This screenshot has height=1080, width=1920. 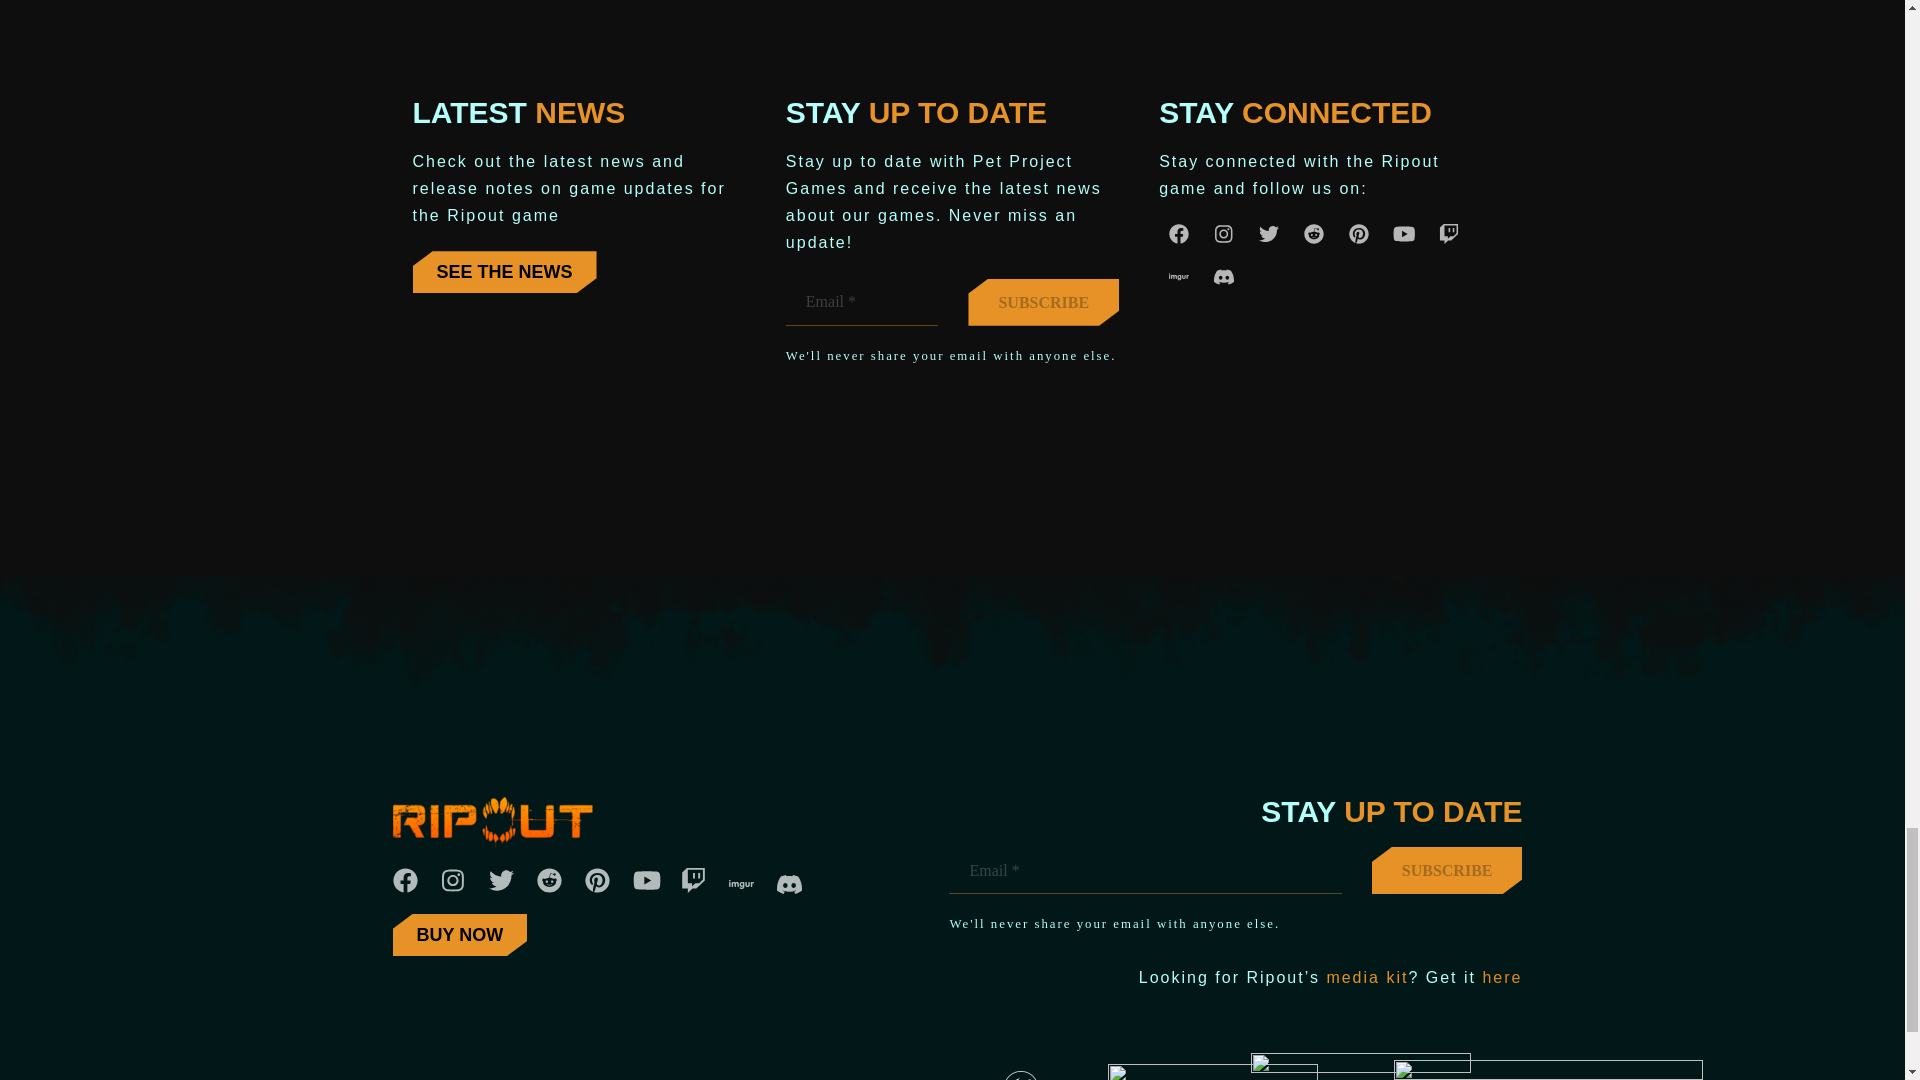 What do you see at coordinates (1447, 870) in the screenshot?
I see `Subscribe` at bounding box center [1447, 870].